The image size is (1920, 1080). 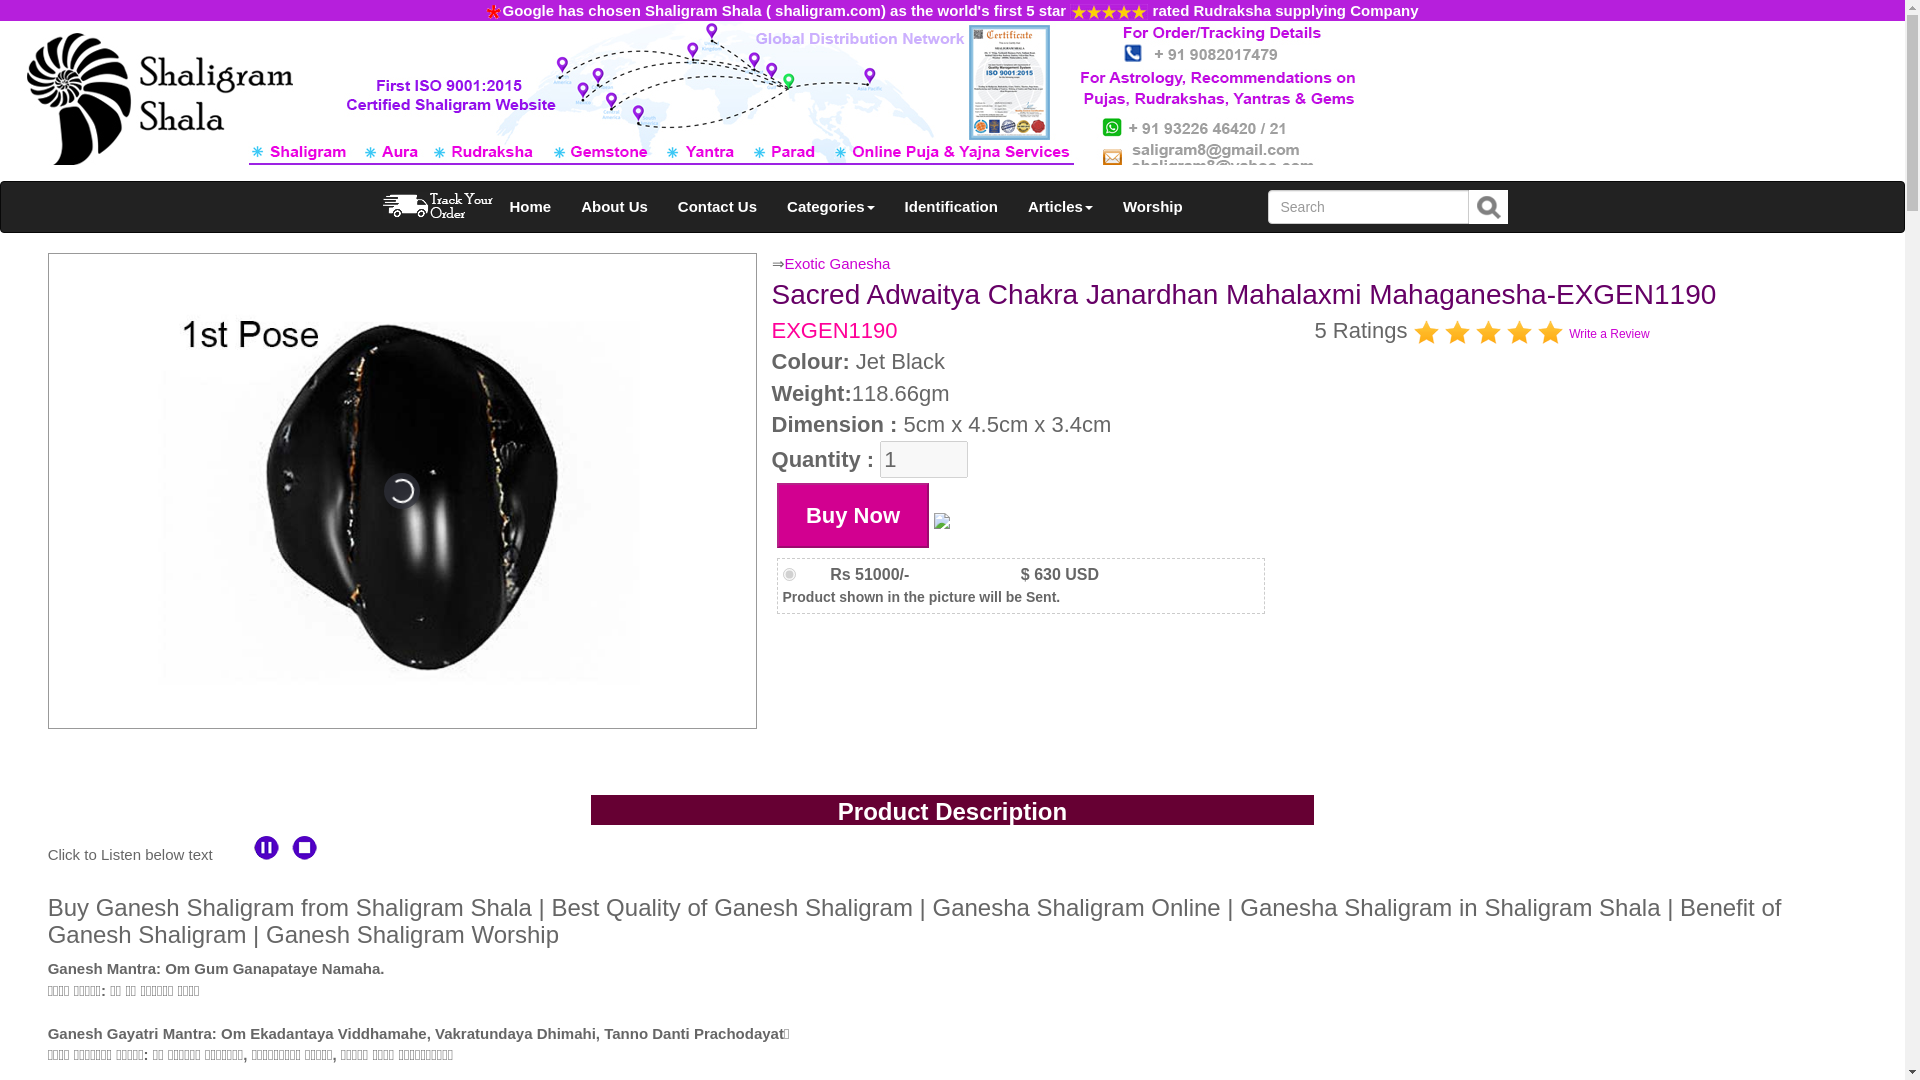 What do you see at coordinates (1060, 207) in the screenshot?
I see `Articles` at bounding box center [1060, 207].